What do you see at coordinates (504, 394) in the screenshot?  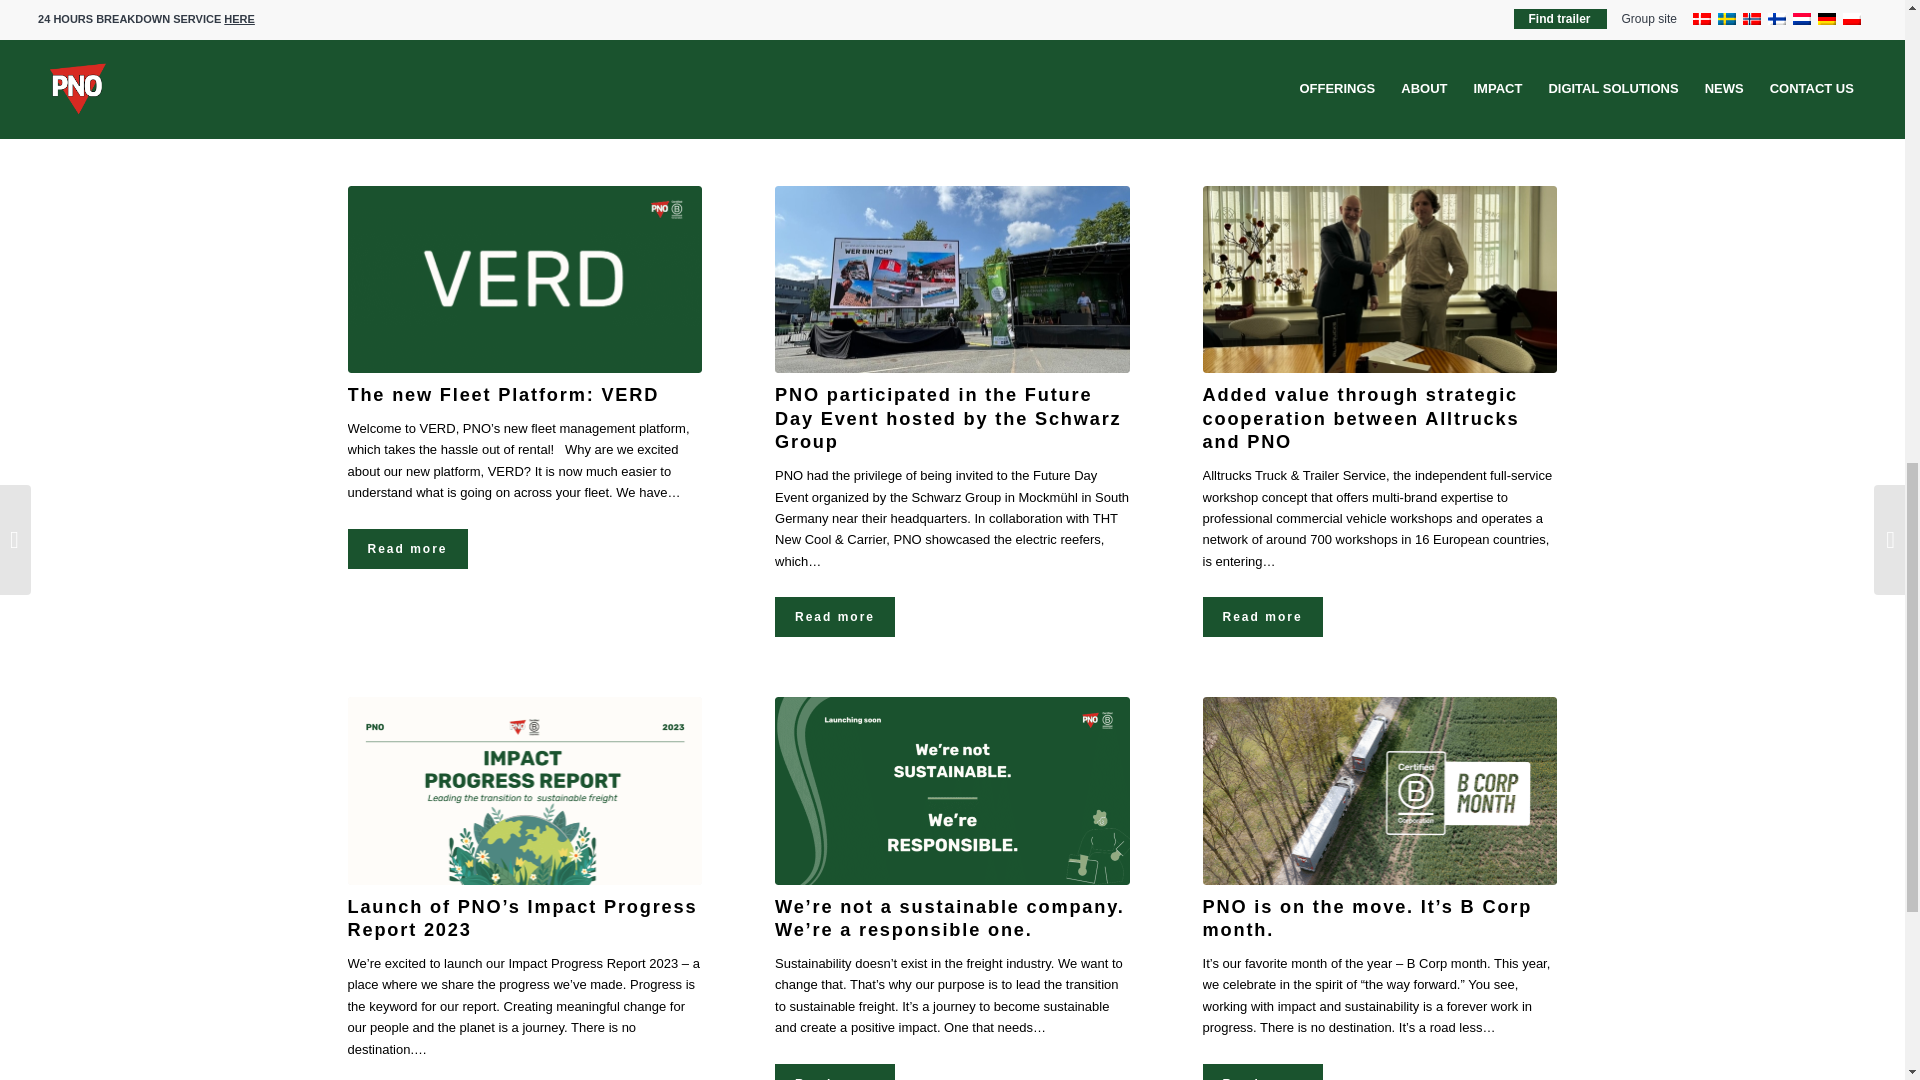 I see `The new Fleet Platform: VERD` at bounding box center [504, 394].